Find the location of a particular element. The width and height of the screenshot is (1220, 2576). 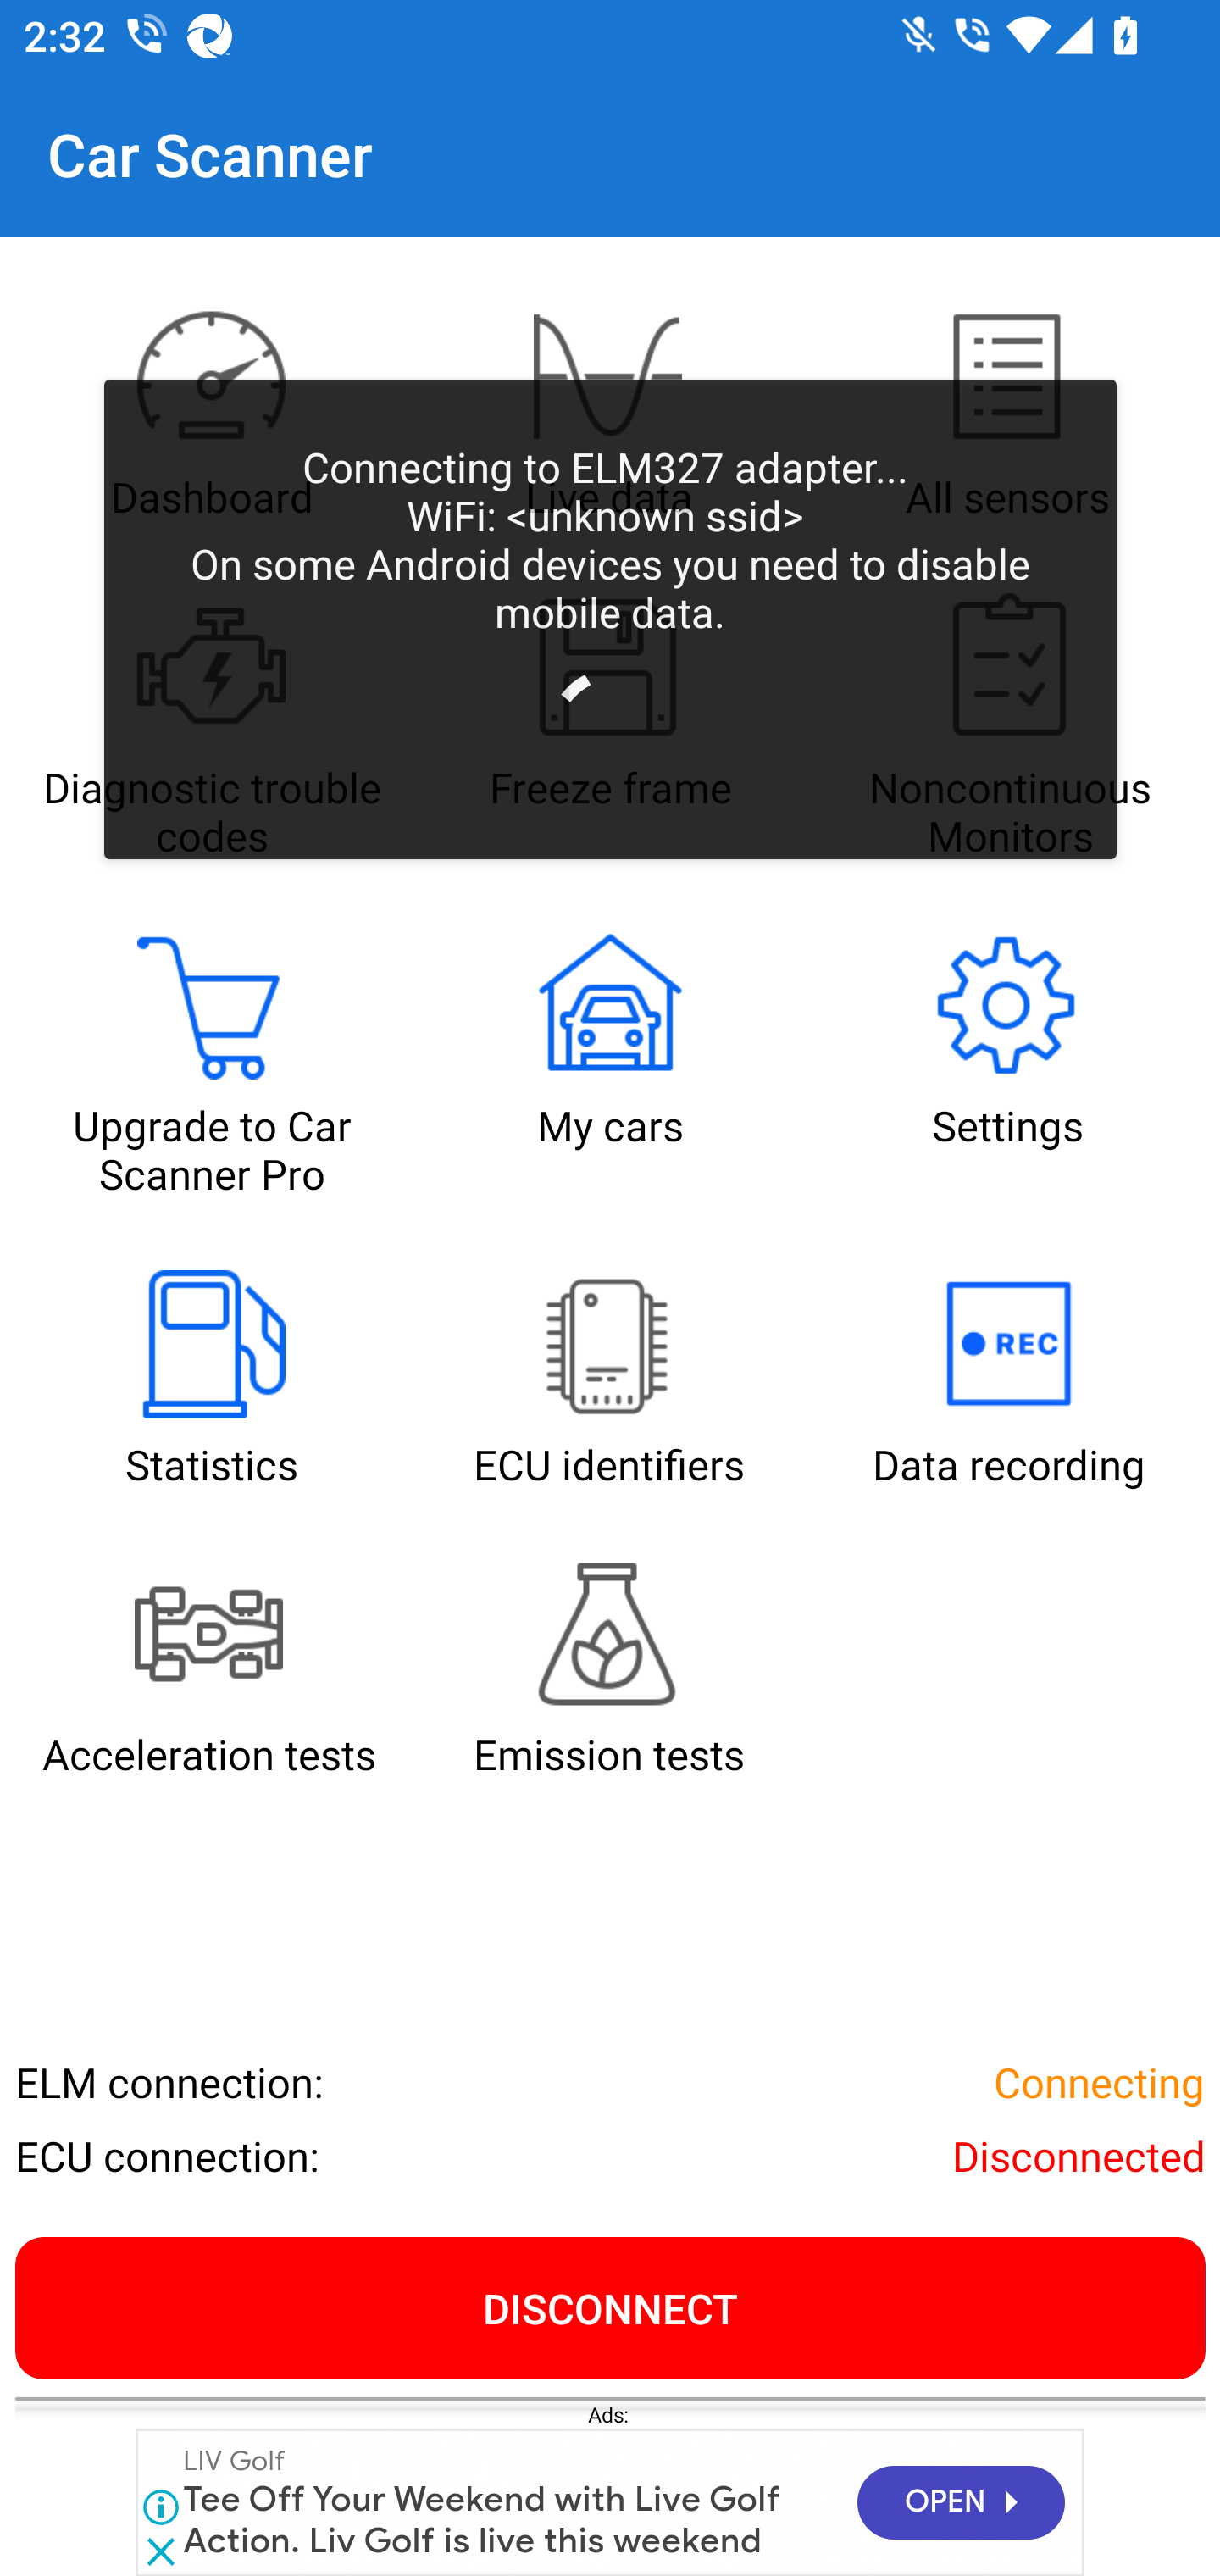

DISCONNECT is located at coordinates (610, 2307).